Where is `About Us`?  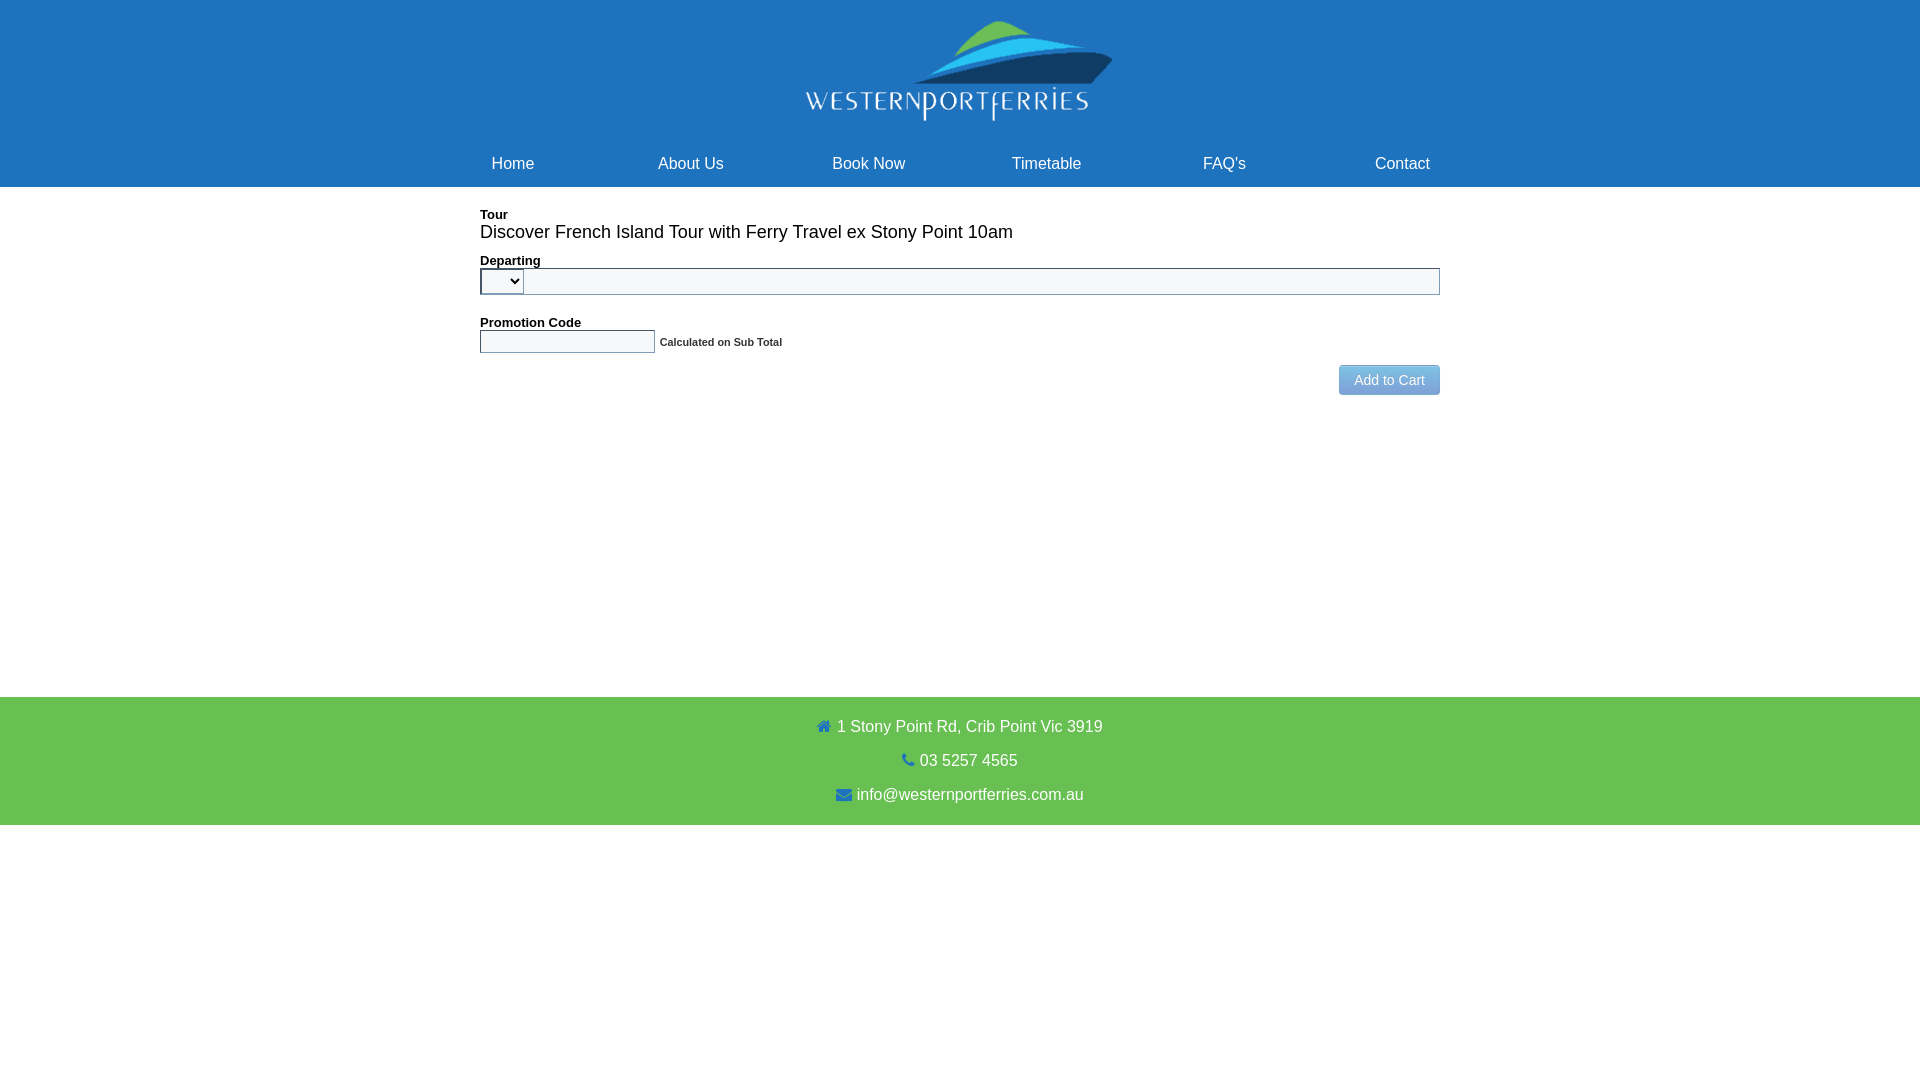 About Us is located at coordinates (691, 164).